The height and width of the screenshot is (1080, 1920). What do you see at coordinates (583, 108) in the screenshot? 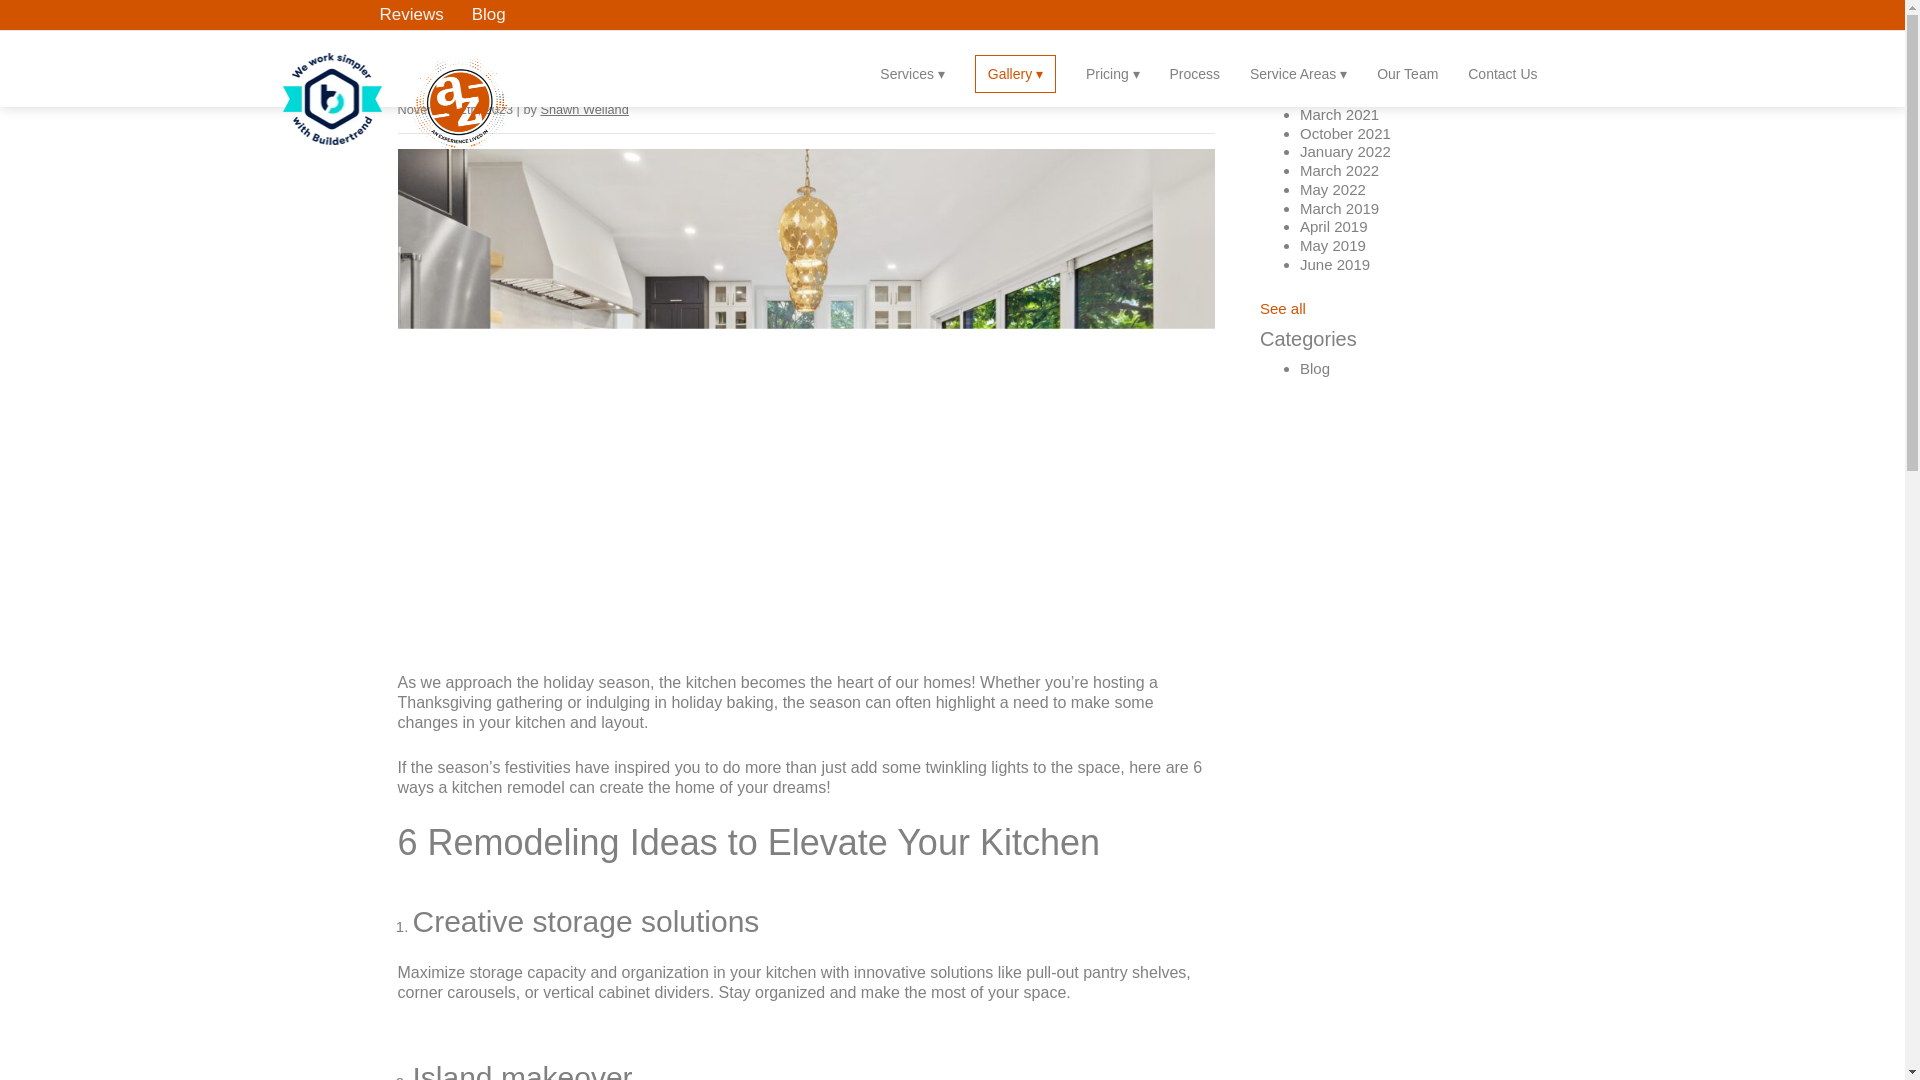
I see `Shawn Welland` at bounding box center [583, 108].